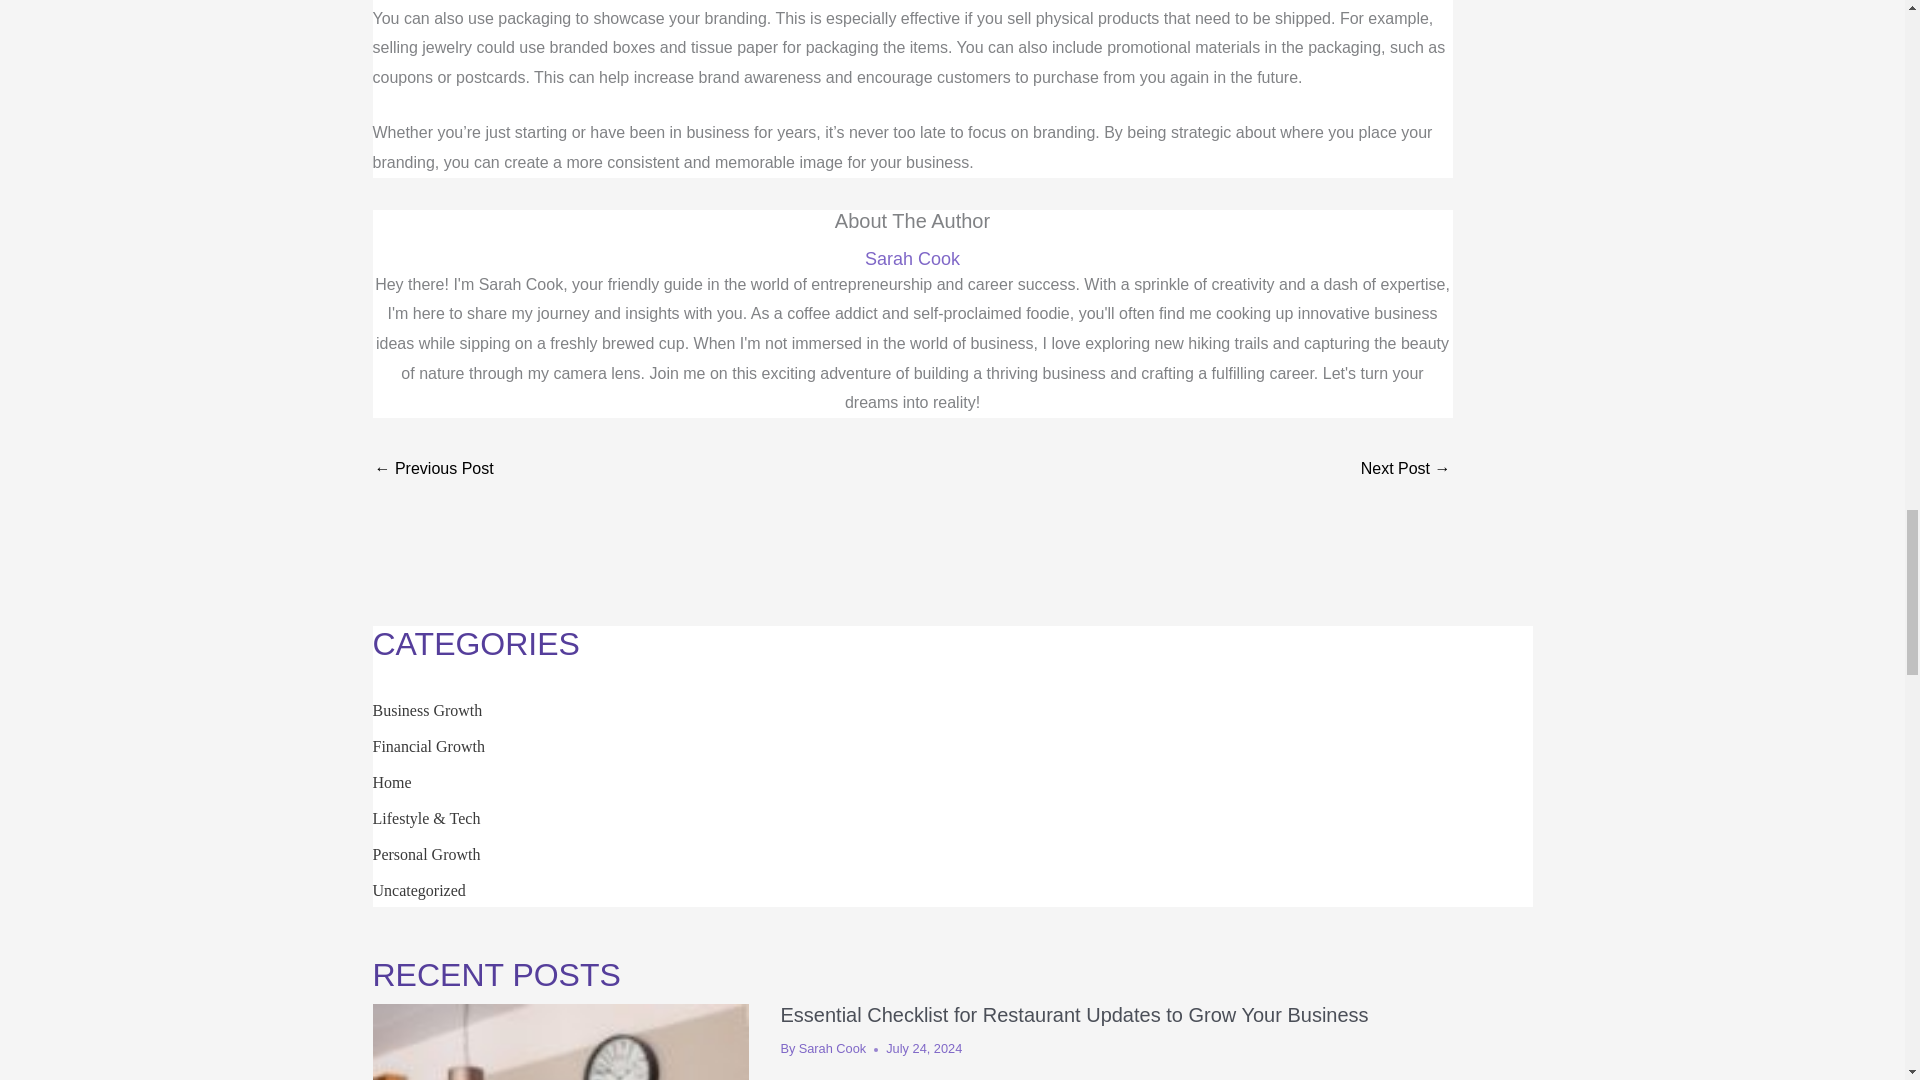 The image size is (1920, 1080). I want to click on Business Growth, so click(426, 710).